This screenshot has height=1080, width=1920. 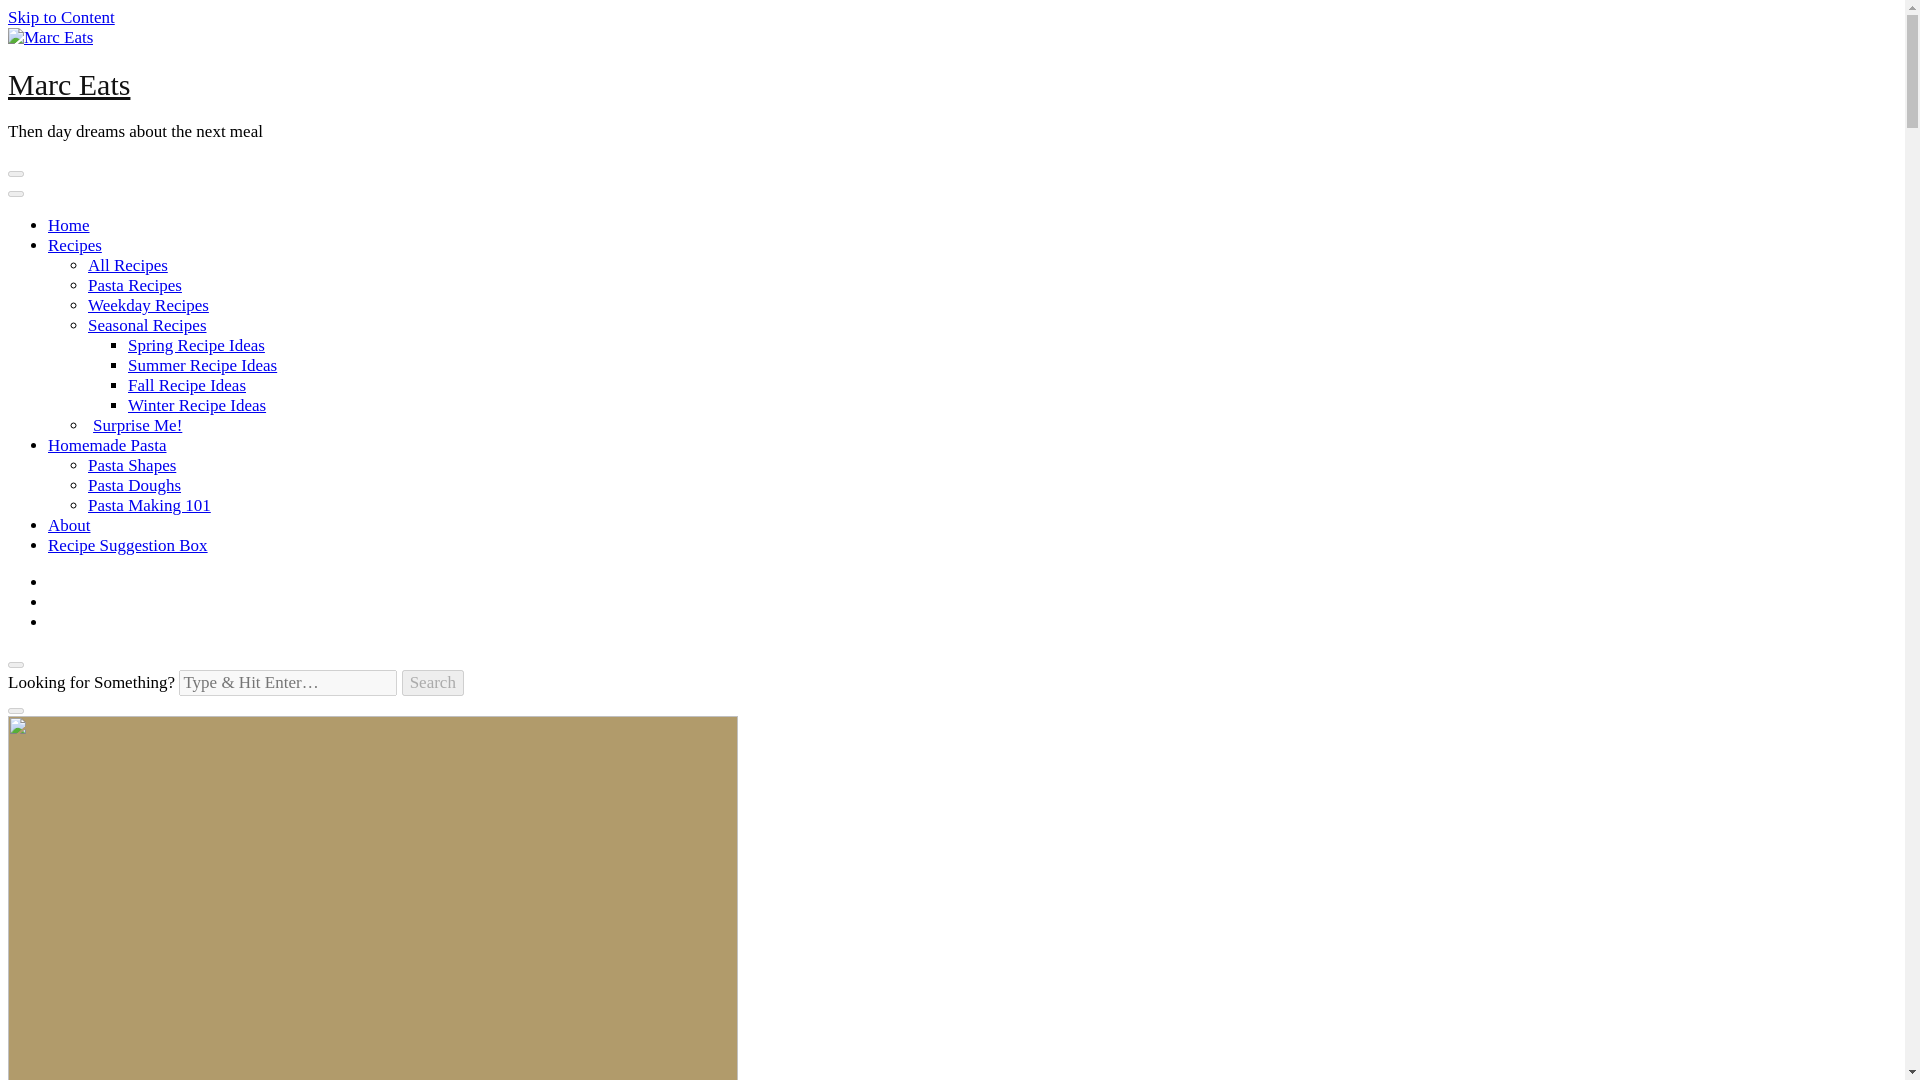 What do you see at coordinates (134, 485) in the screenshot?
I see `Pasta Doughs` at bounding box center [134, 485].